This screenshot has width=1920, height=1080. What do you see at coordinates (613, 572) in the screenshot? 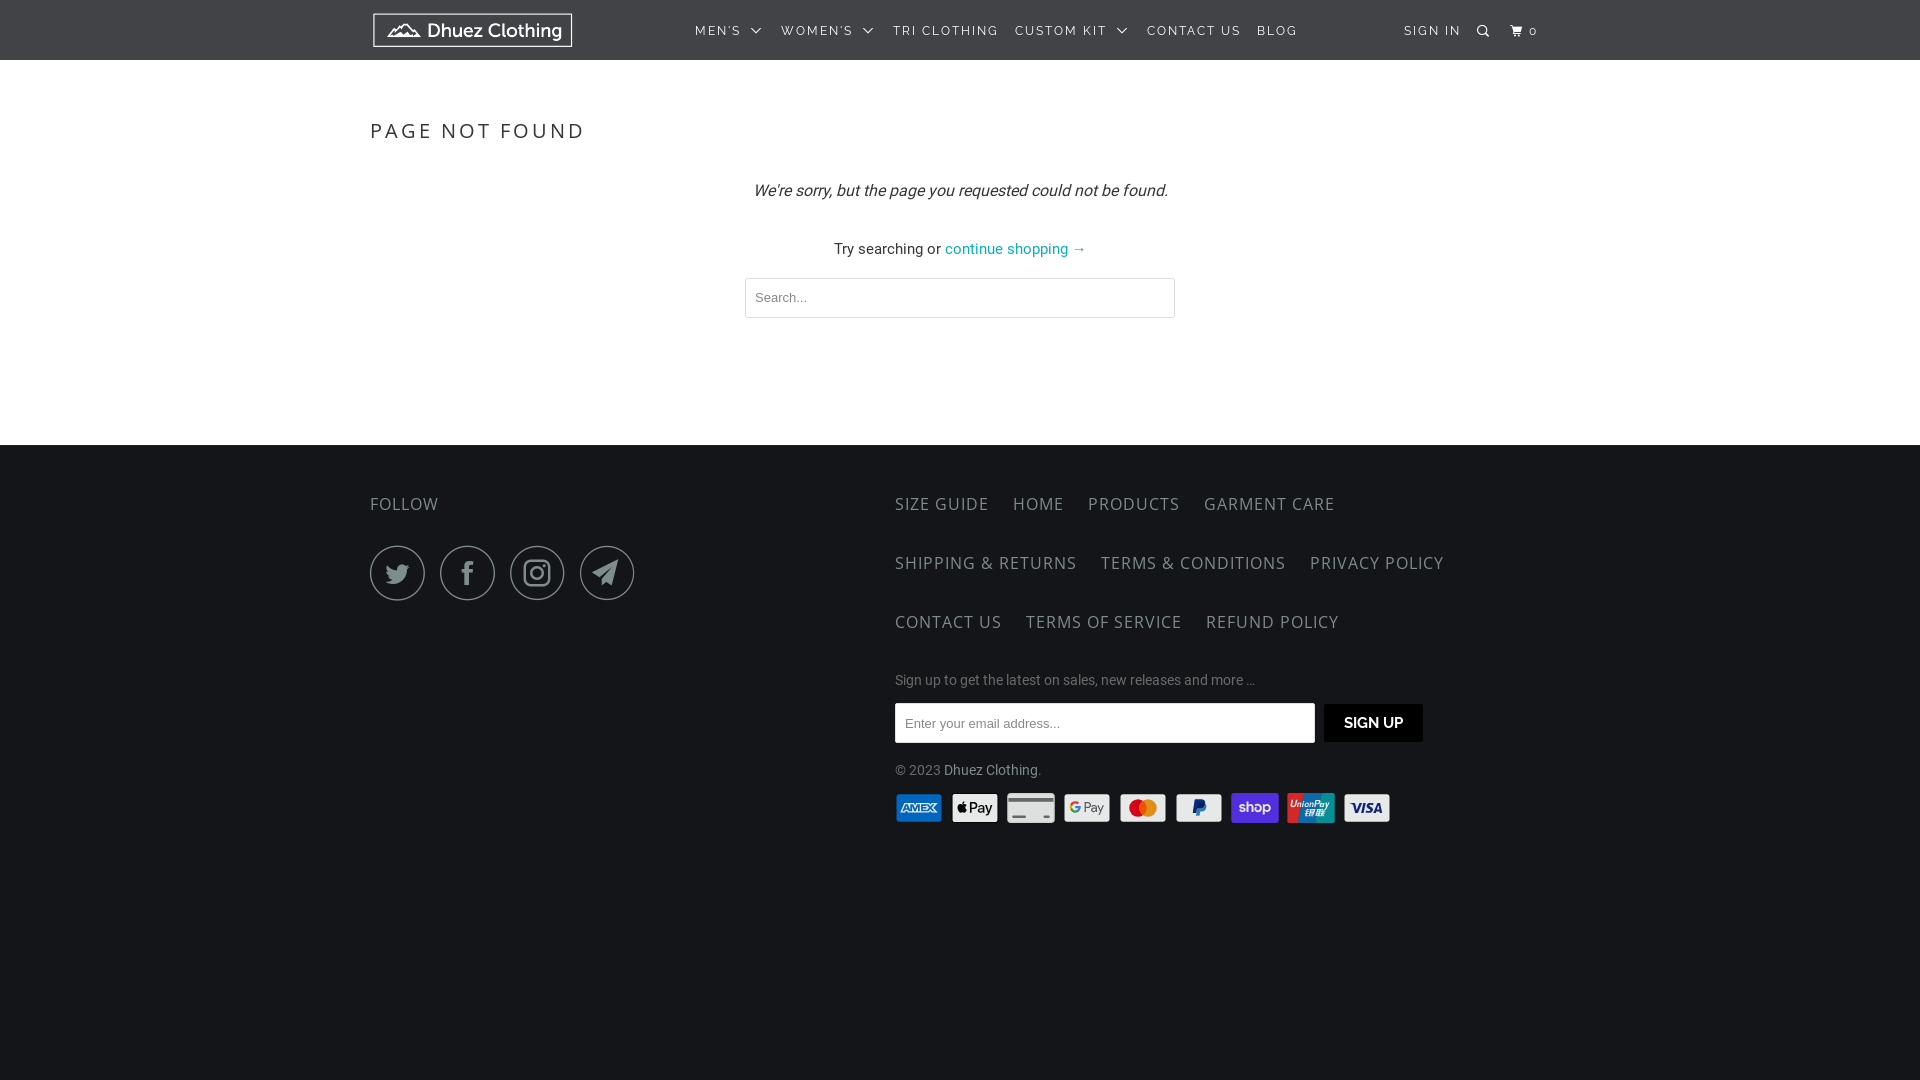
I see `Email Dhuez Clothing` at bounding box center [613, 572].